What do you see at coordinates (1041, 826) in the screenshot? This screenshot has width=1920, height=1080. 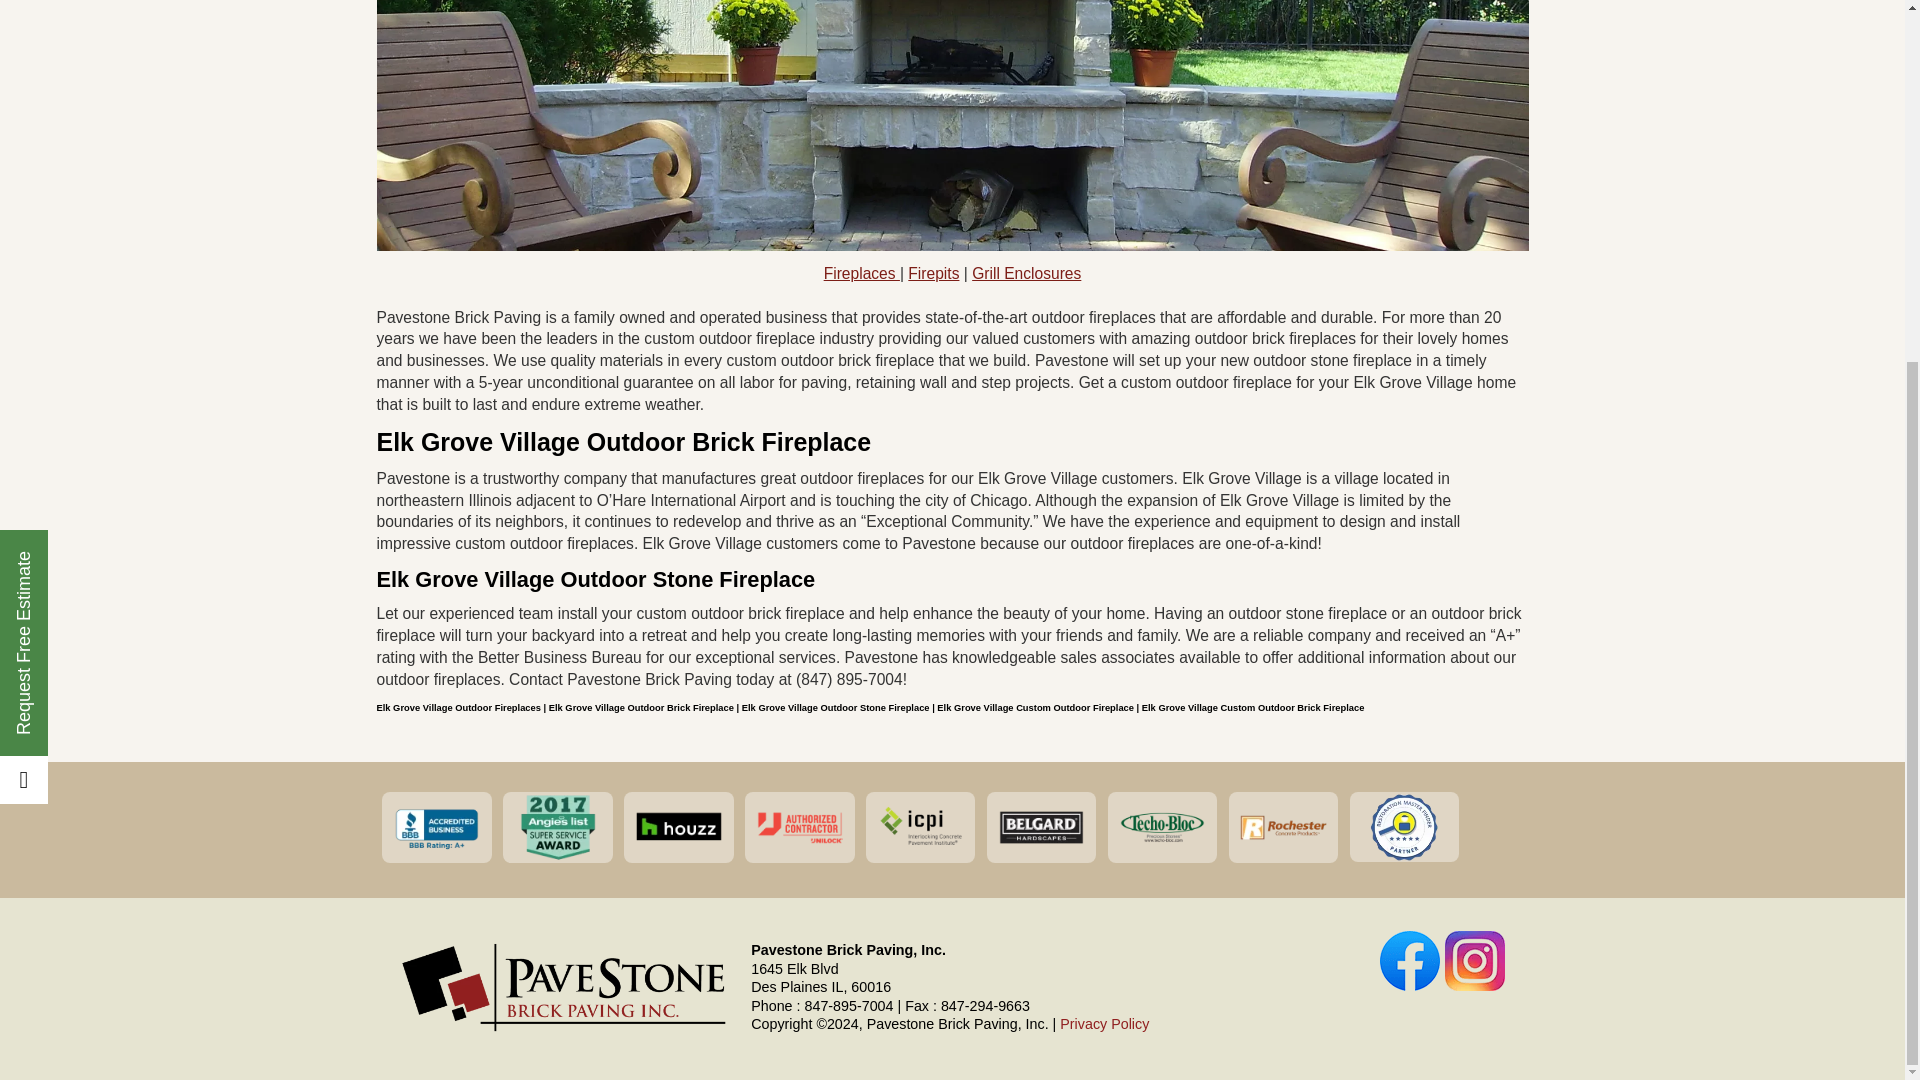 I see `belgaurd-min` at bounding box center [1041, 826].